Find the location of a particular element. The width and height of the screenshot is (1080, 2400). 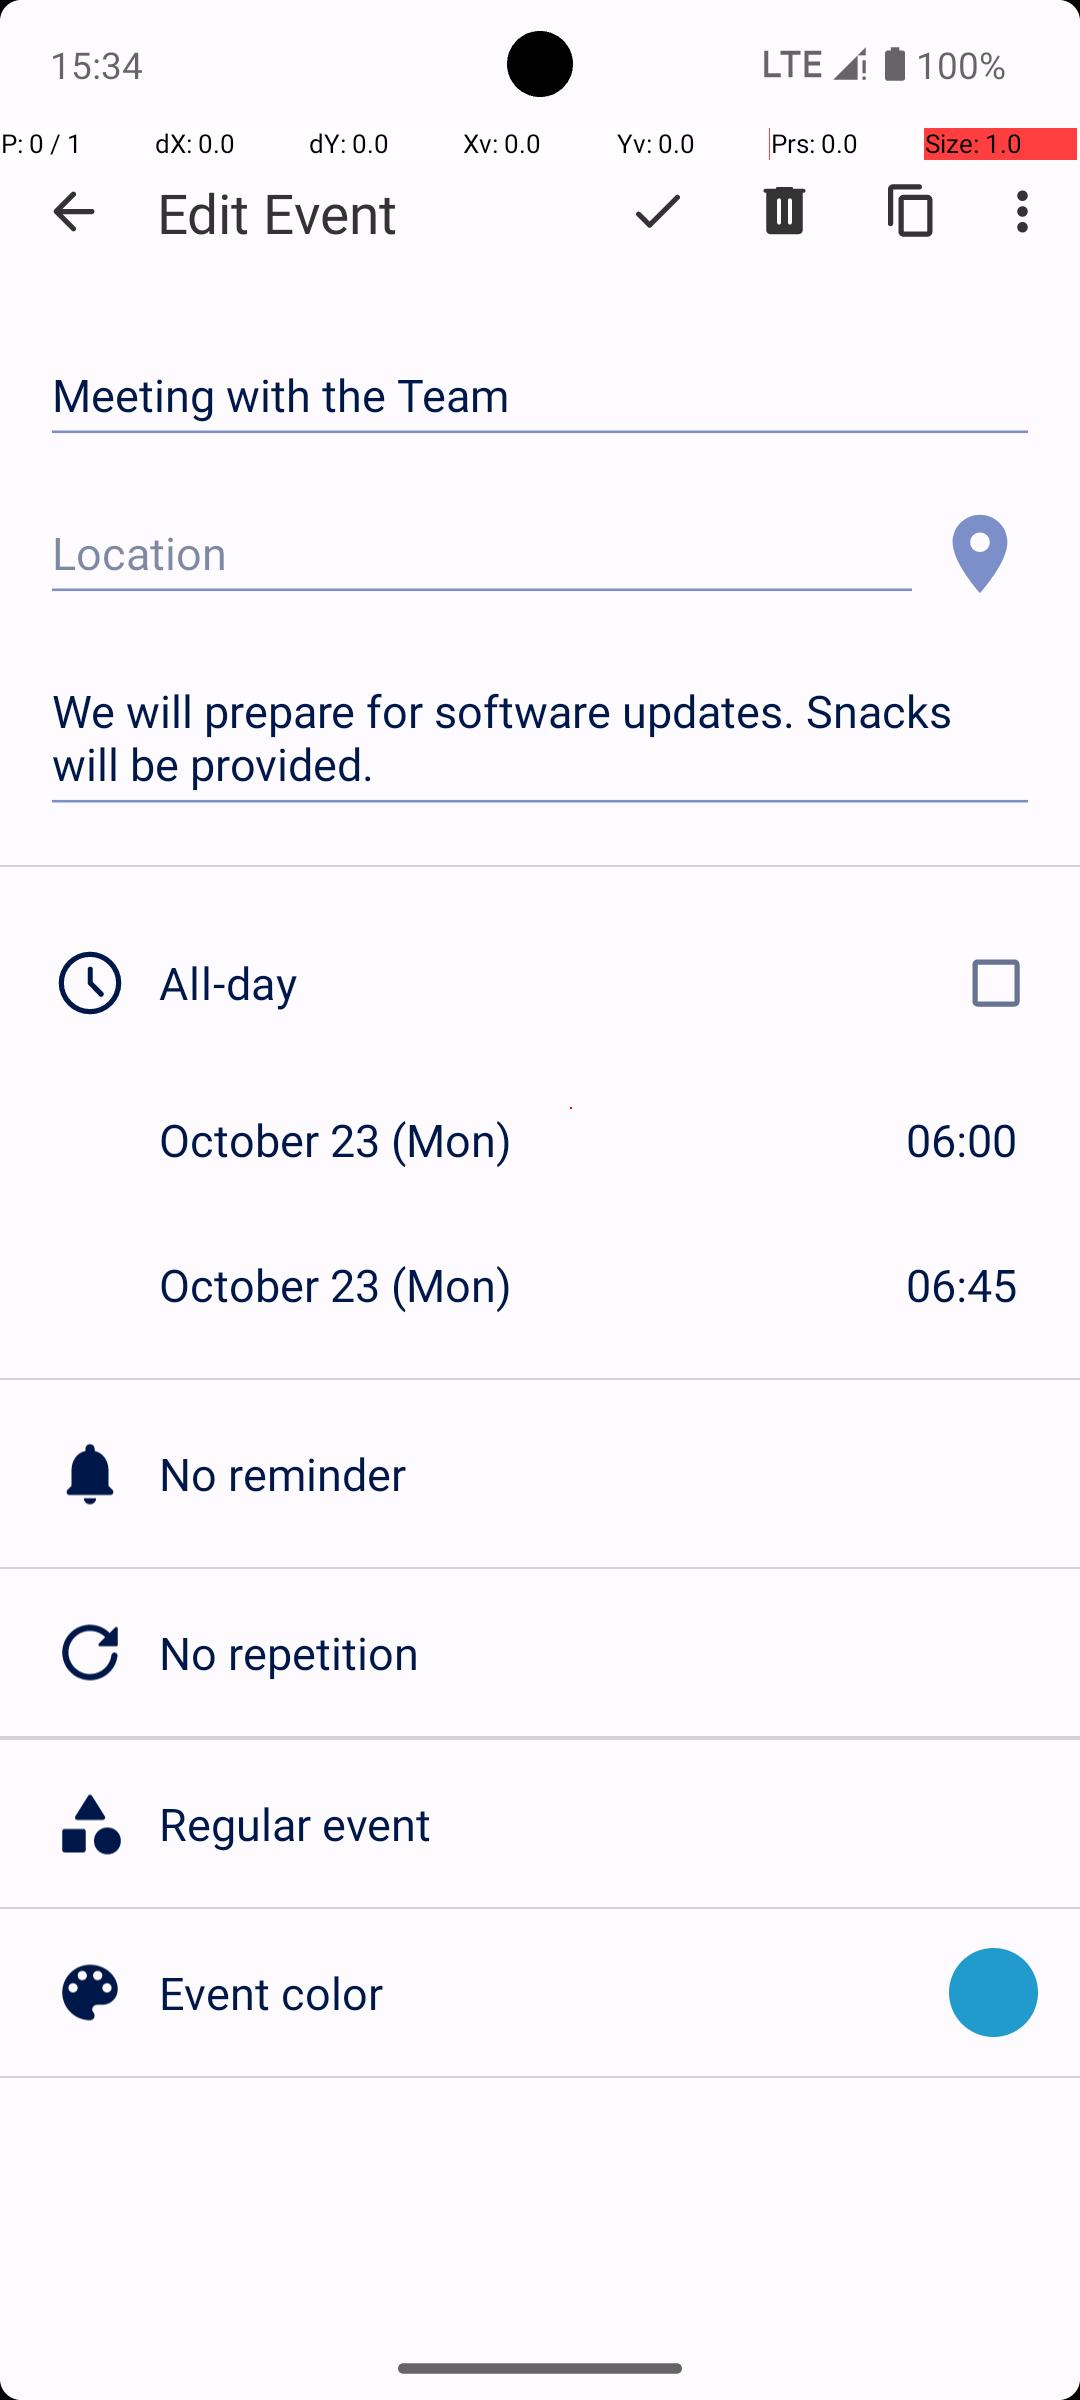

October 23 (Mon) is located at coordinates (356, 1140).